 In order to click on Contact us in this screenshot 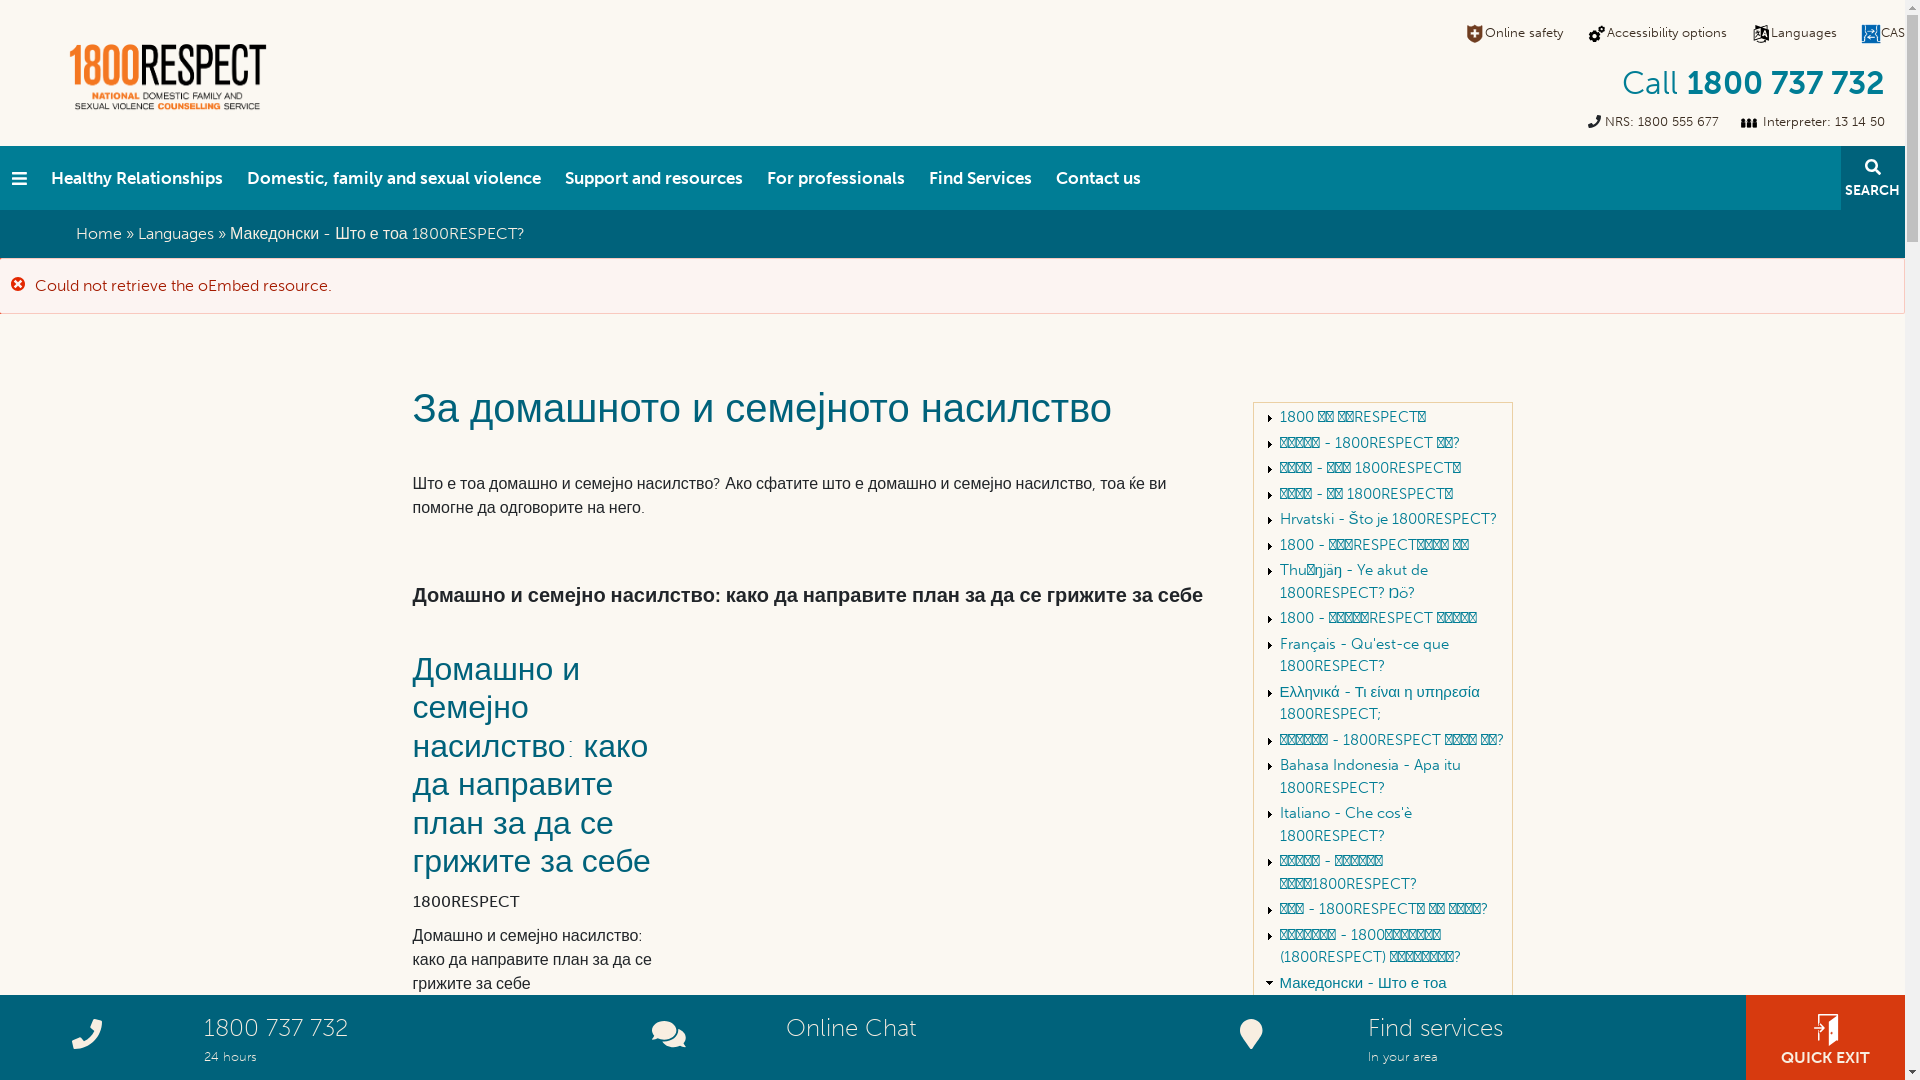, I will do `click(1098, 178)`.